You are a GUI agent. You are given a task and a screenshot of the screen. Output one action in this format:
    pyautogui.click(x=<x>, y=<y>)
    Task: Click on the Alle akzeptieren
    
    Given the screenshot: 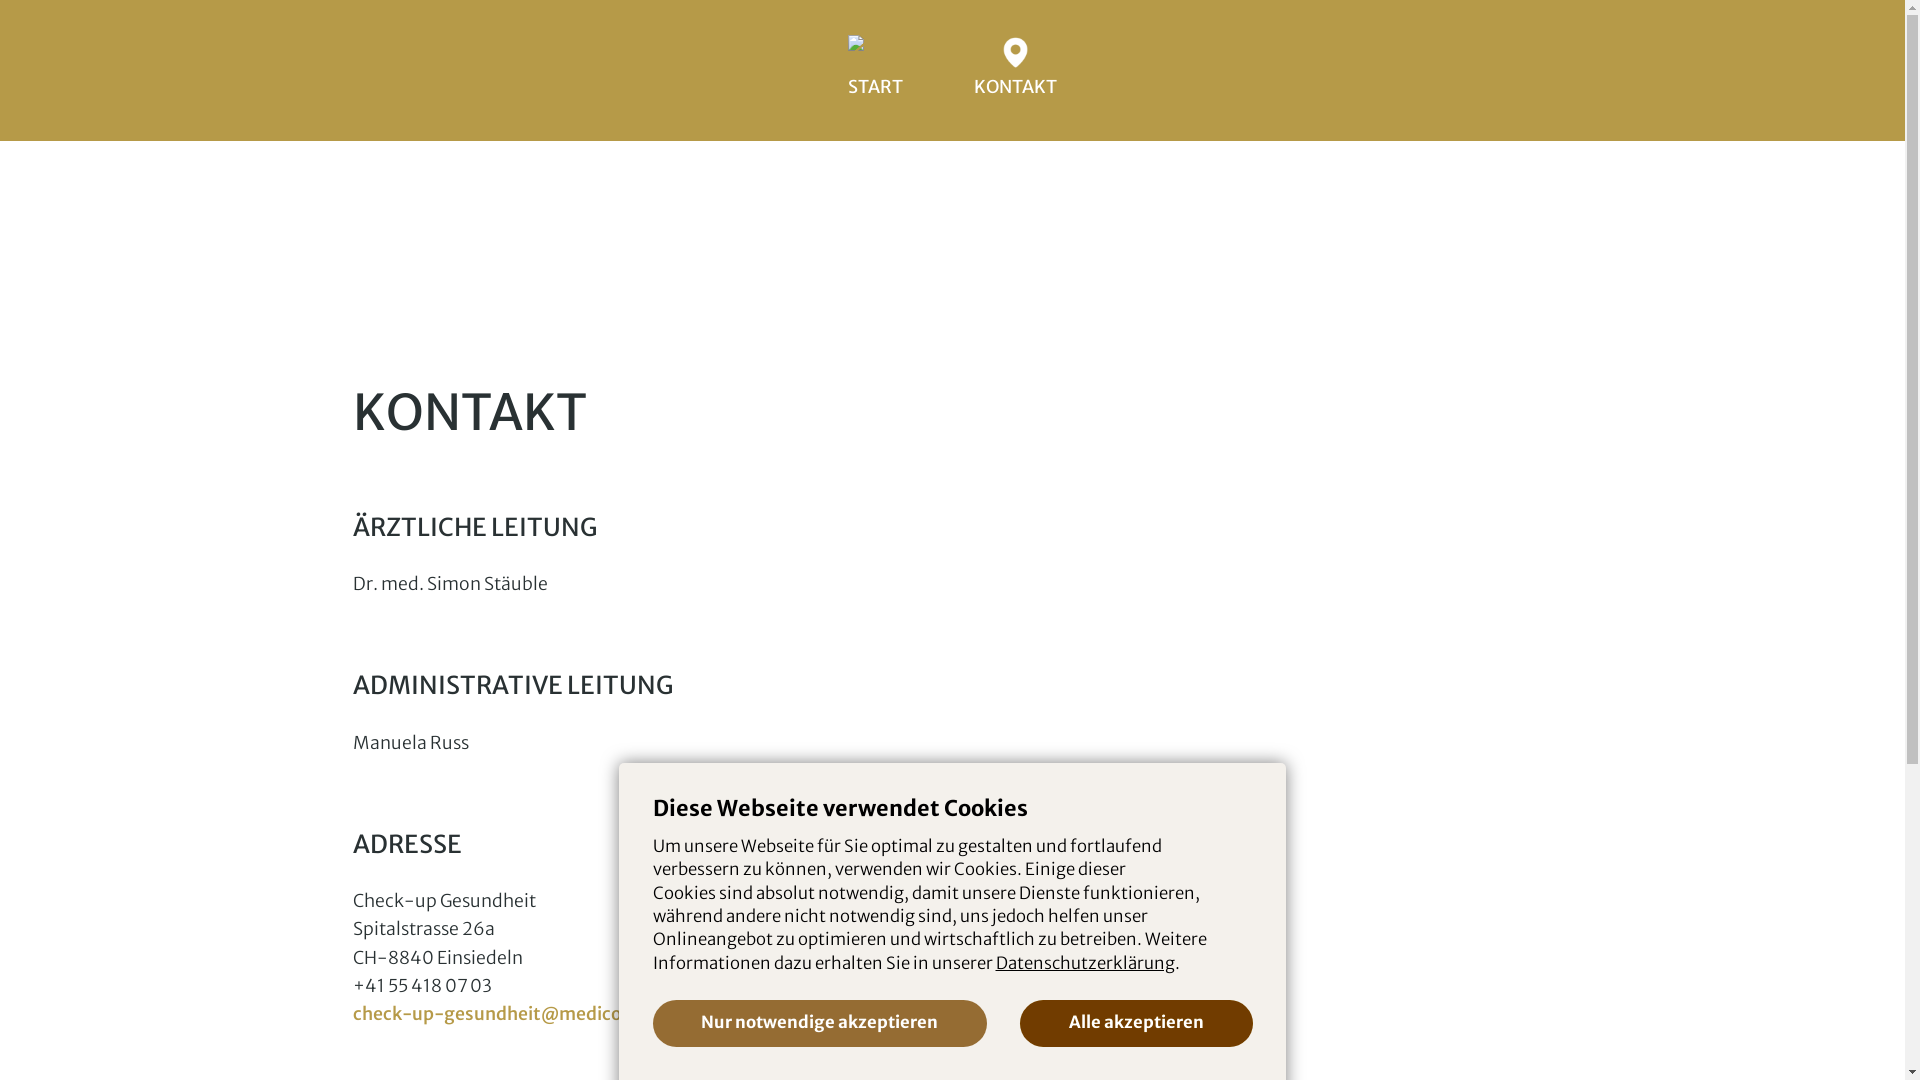 What is the action you would take?
    pyautogui.click(x=1136, y=1024)
    